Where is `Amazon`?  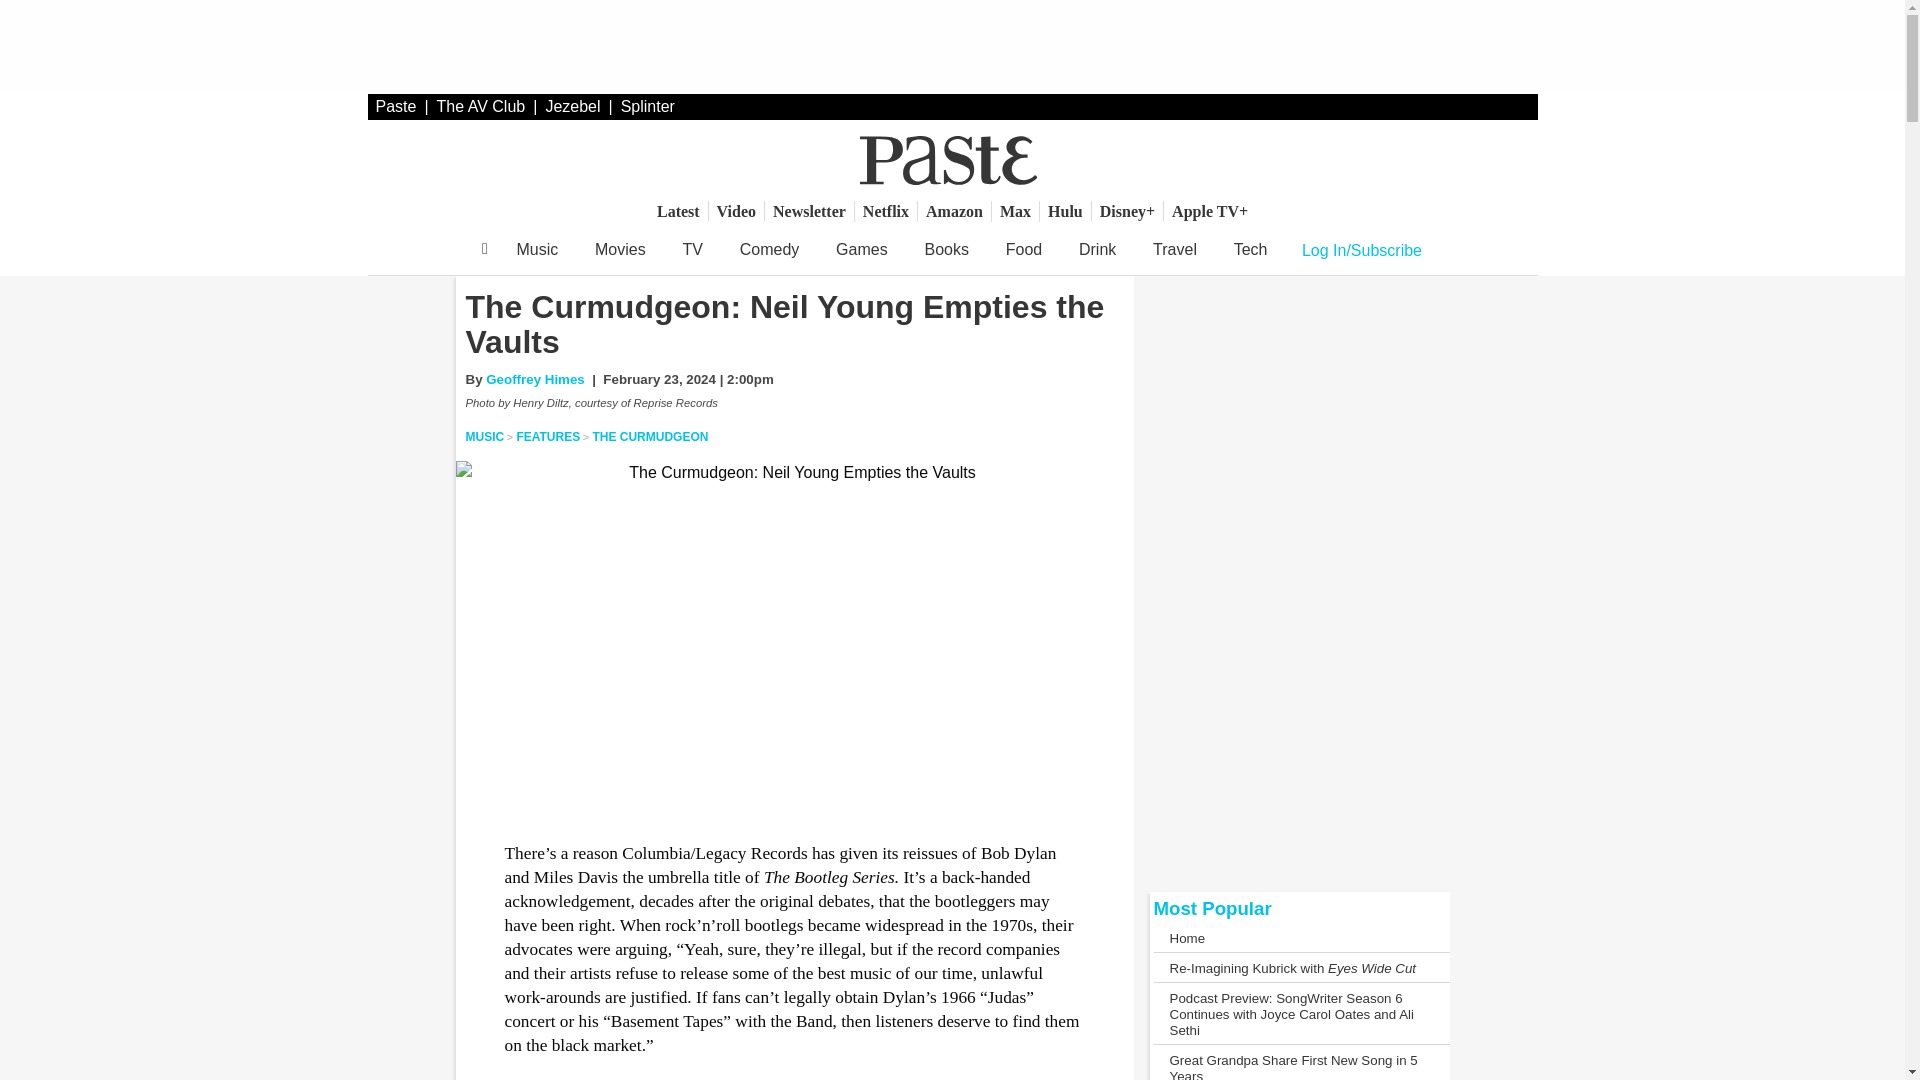 Amazon is located at coordinates (954, 211).